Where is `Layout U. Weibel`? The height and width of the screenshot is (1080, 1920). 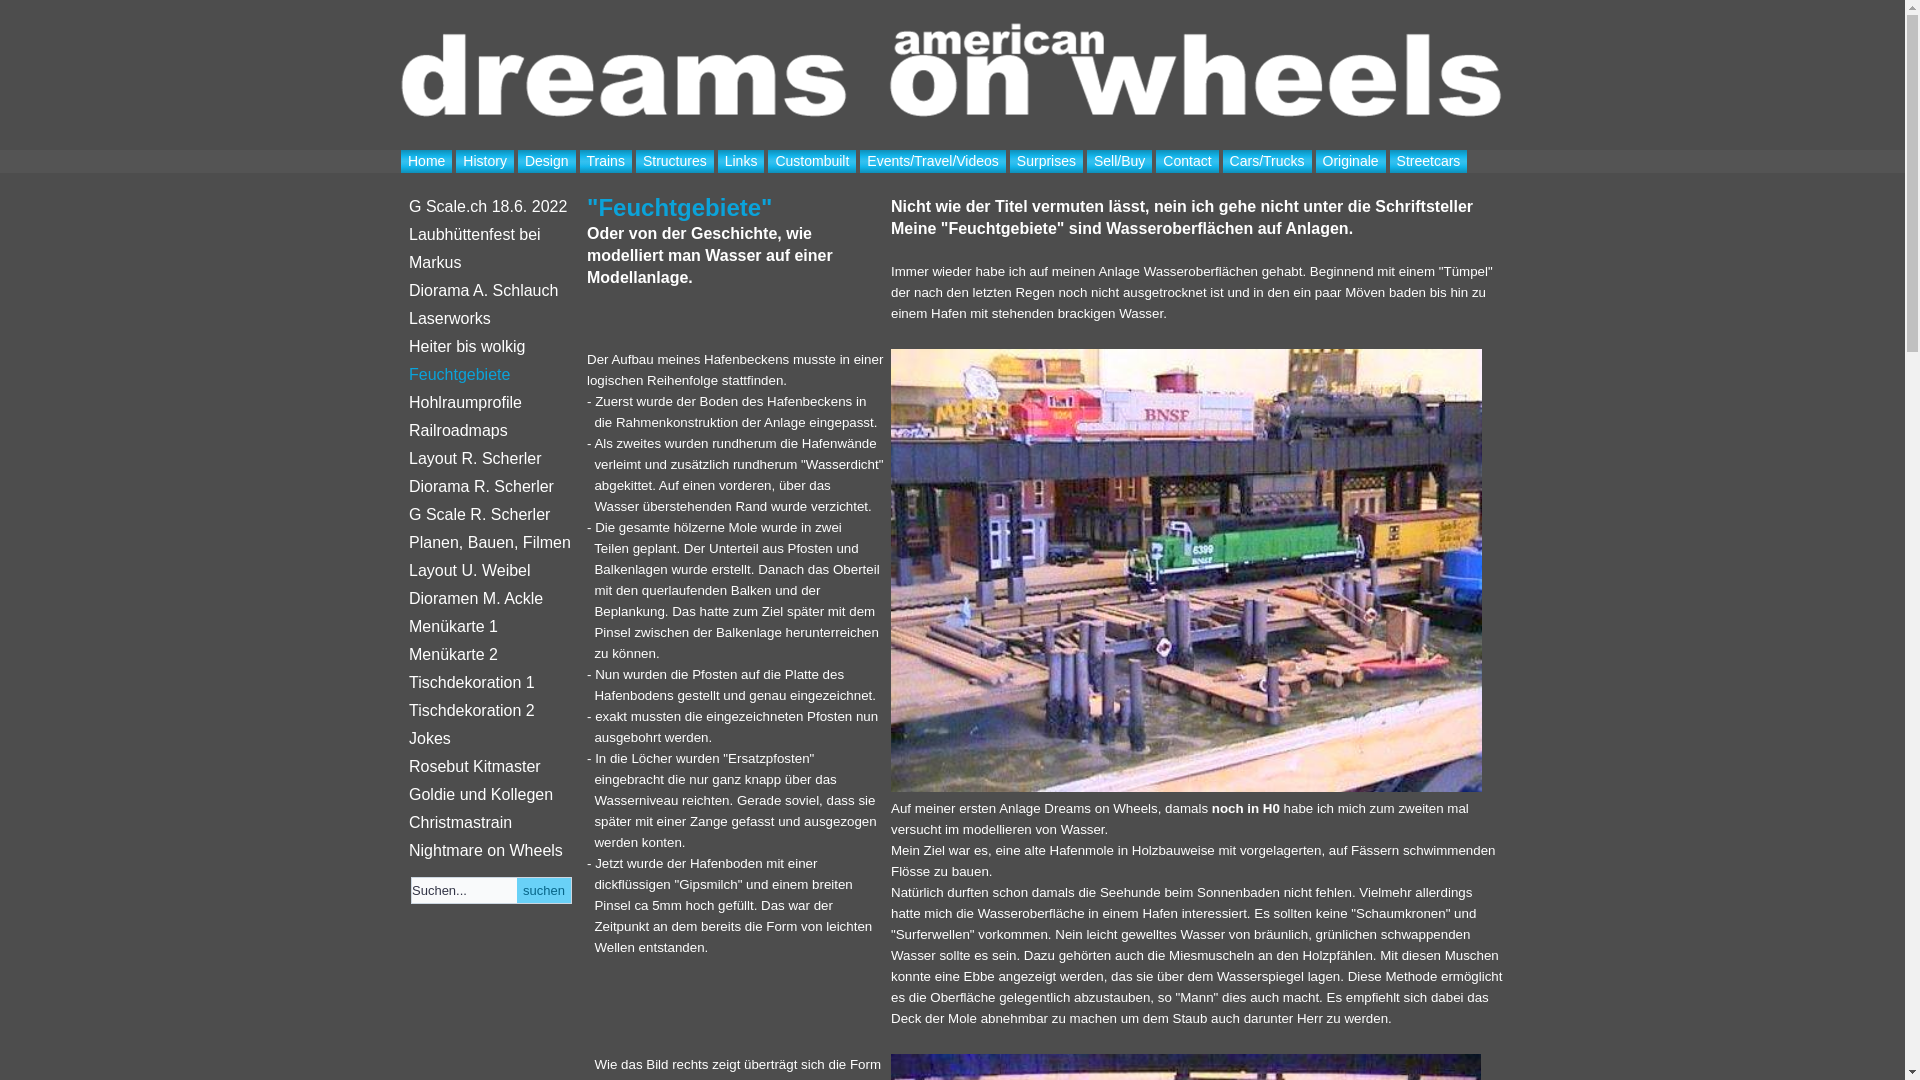 Layout U. Weibel is located at coordinates (492, 571).